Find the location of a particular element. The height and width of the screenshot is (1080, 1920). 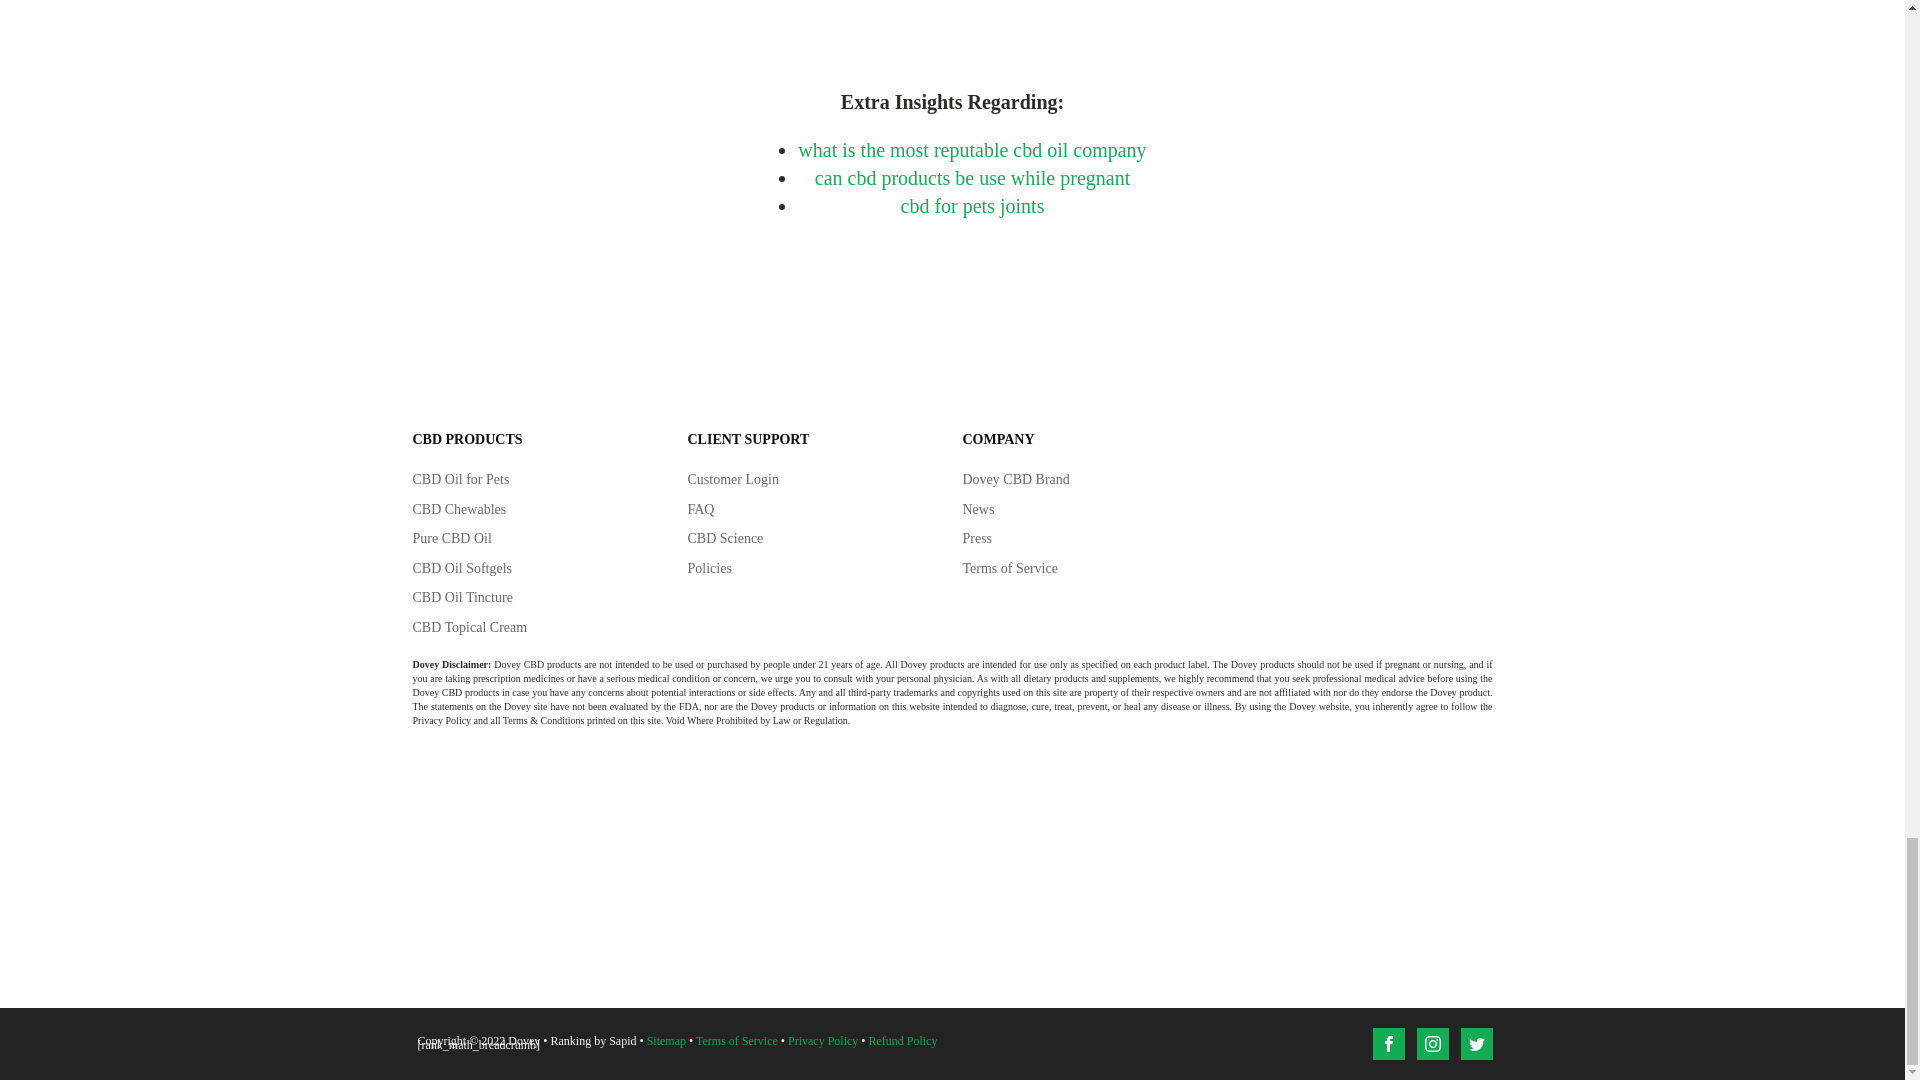

CBD Oil Softgels is located at coordinates (462, 568).